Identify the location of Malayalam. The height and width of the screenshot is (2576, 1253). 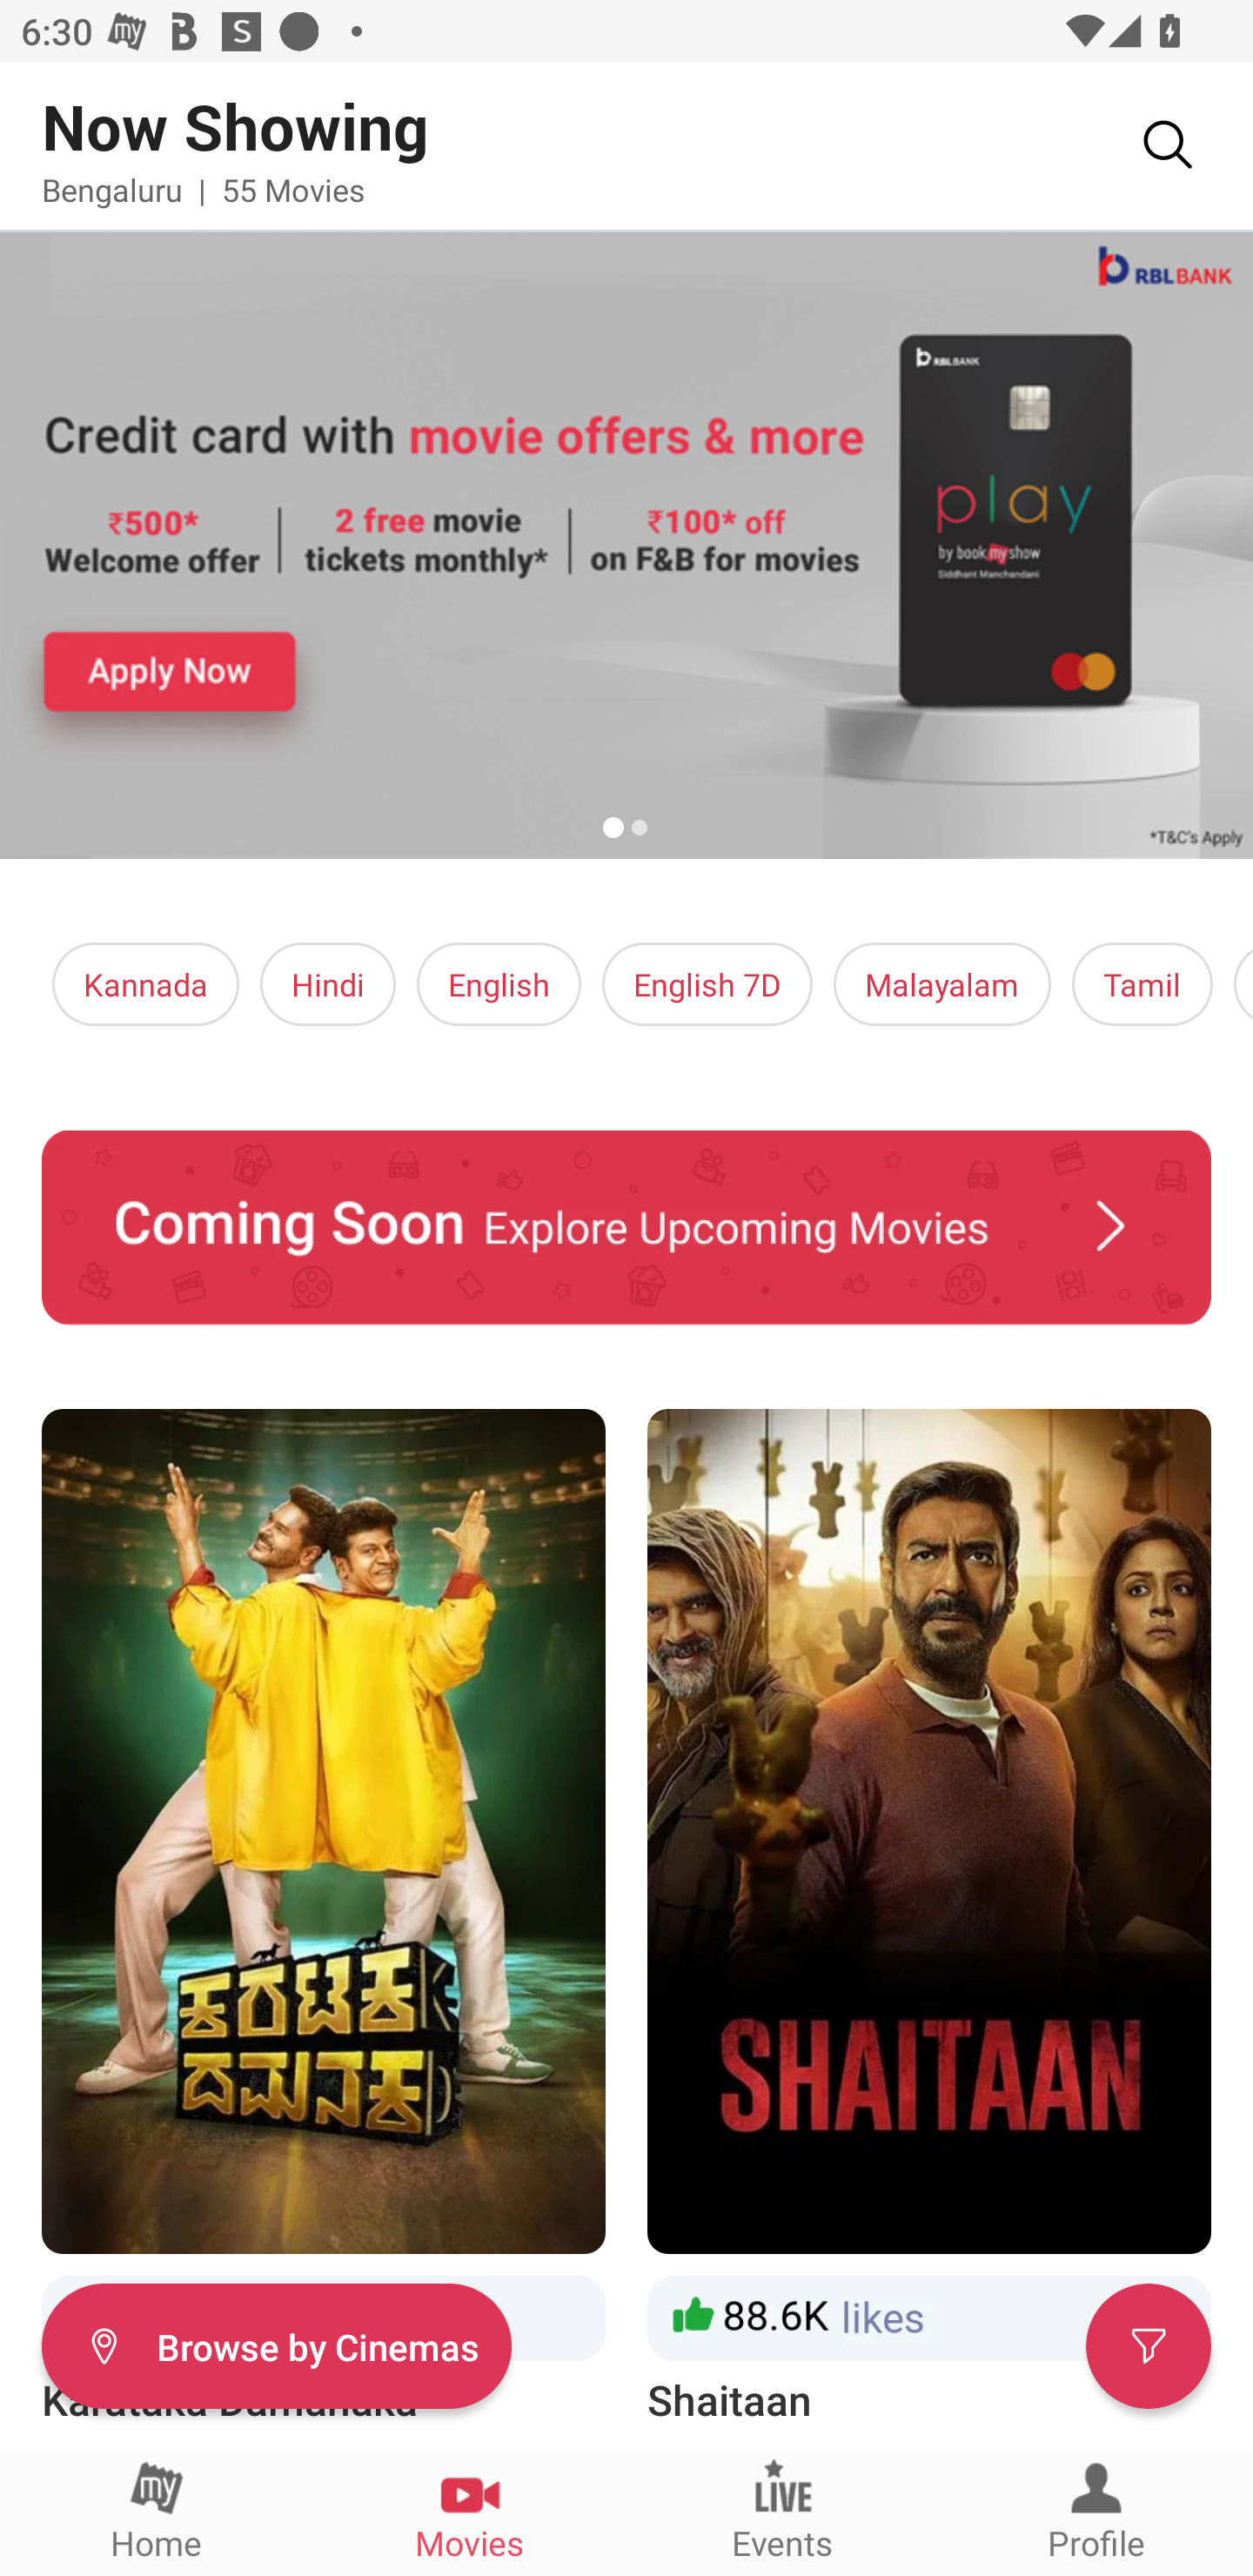
(941, 983).